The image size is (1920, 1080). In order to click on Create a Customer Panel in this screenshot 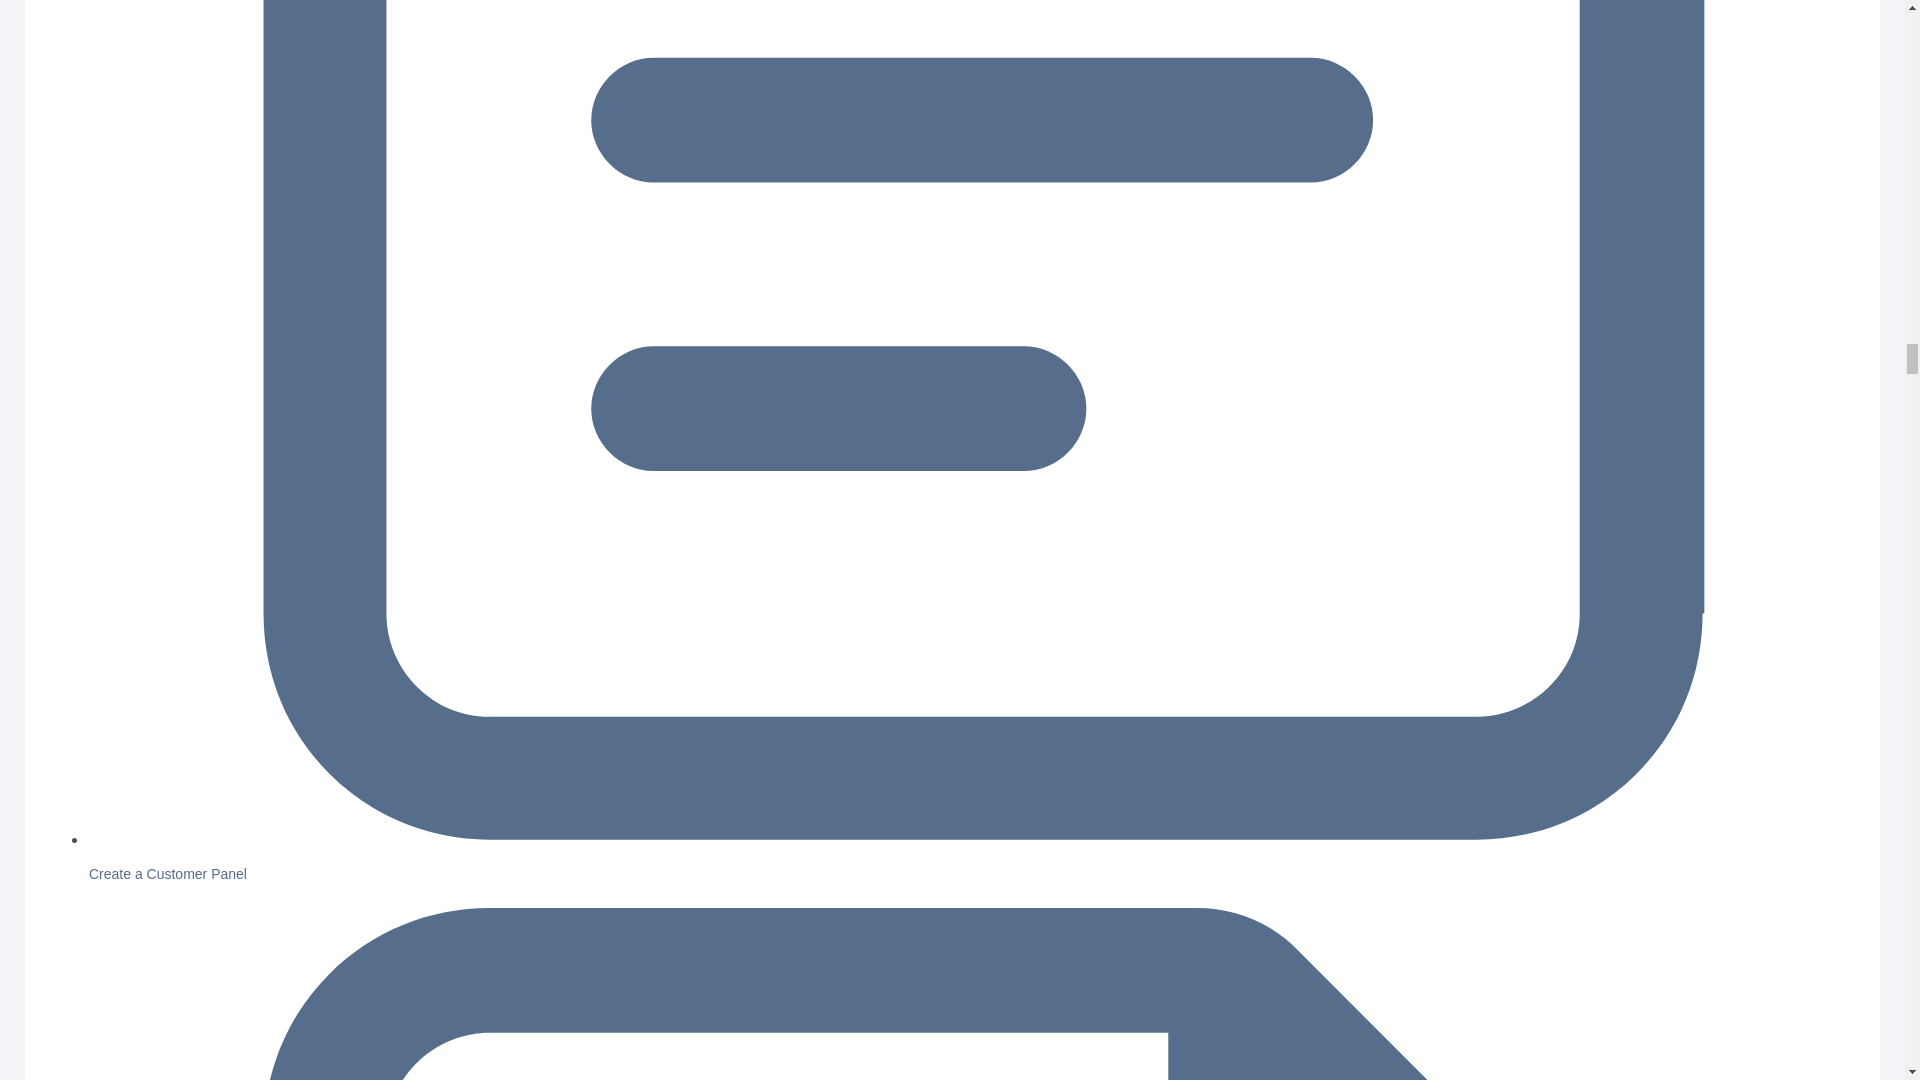, I will do `click(168, 874)`.